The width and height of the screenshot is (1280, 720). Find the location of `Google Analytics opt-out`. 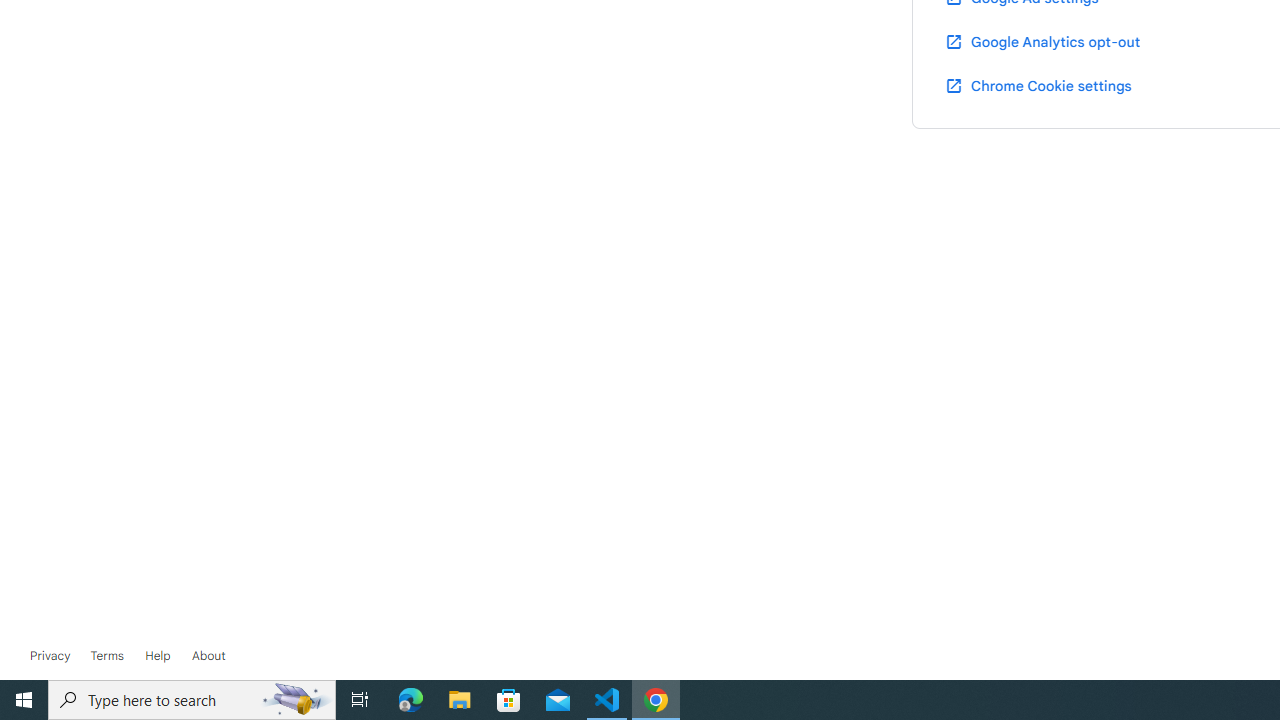

Google Analytics opt-out is located at coordinates (1042, 41).